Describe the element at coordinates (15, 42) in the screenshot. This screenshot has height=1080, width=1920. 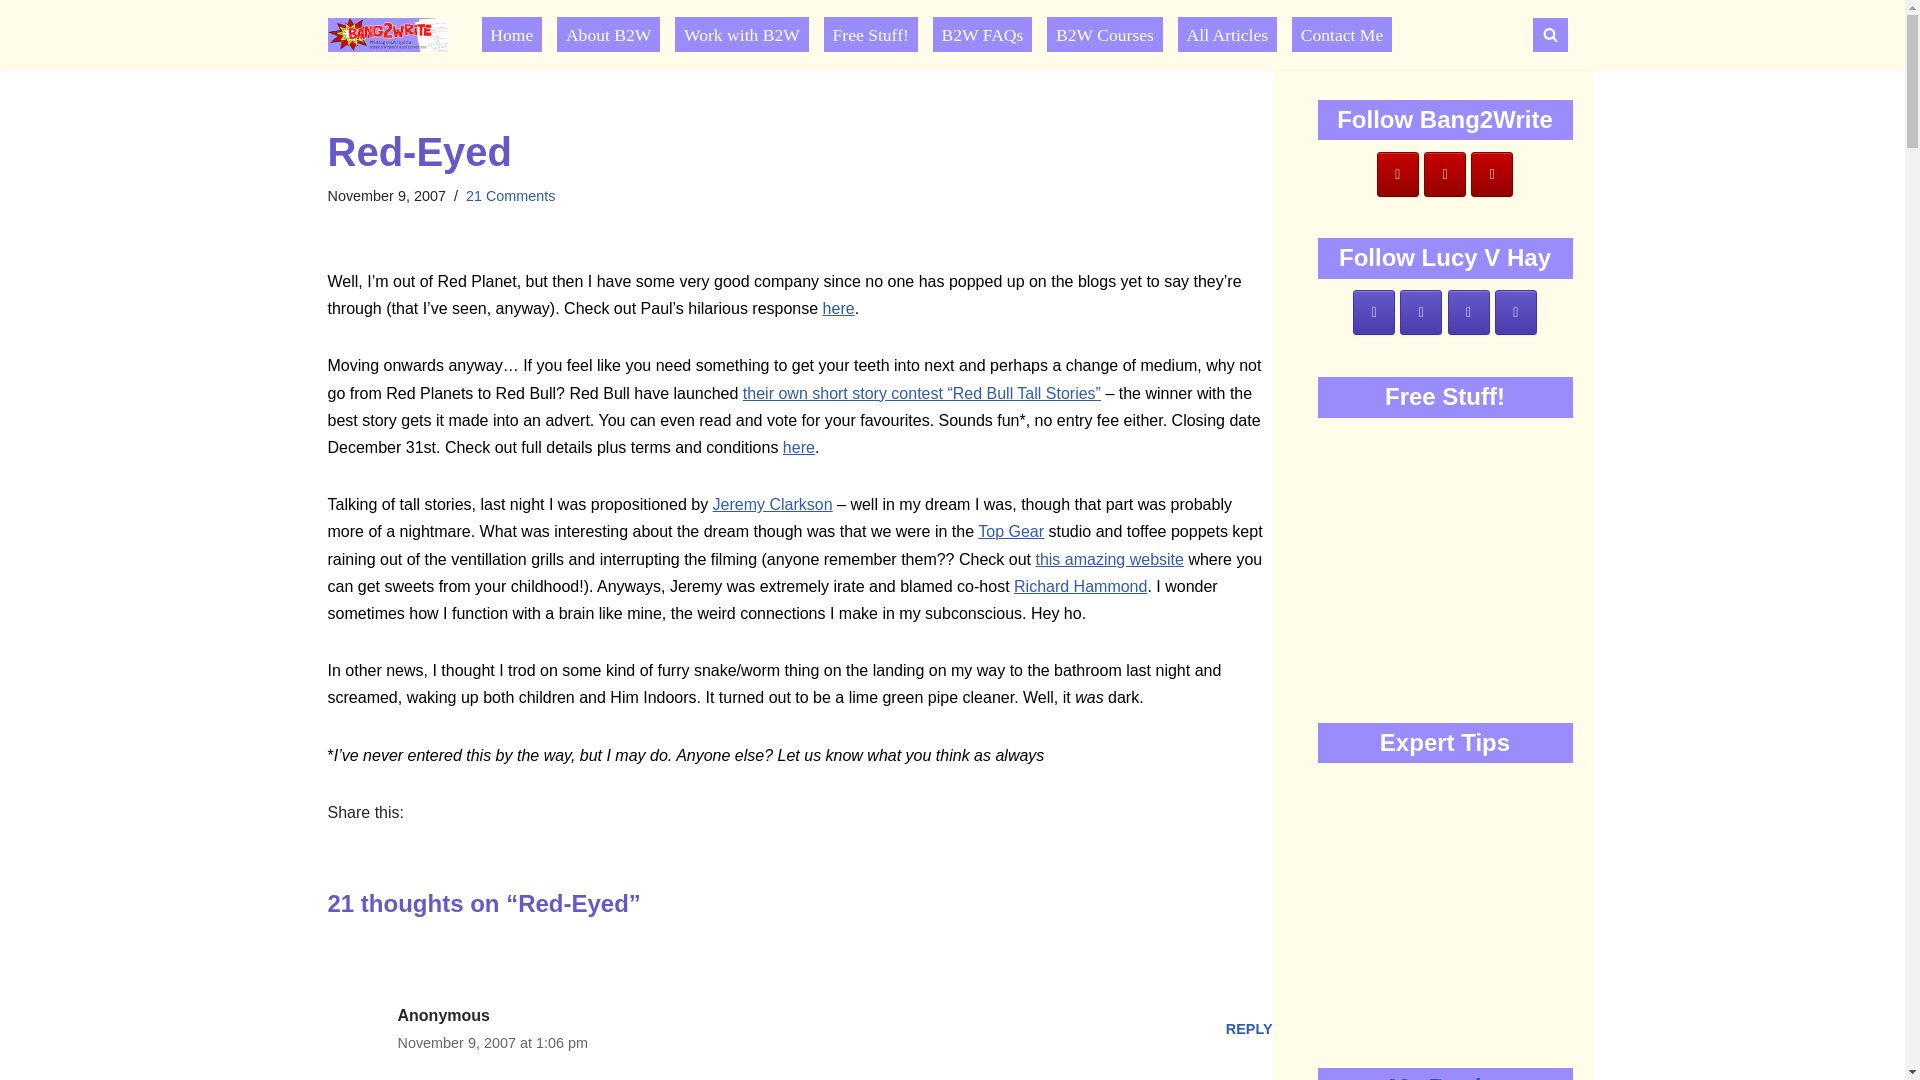
I see `Skip to content` at that location.